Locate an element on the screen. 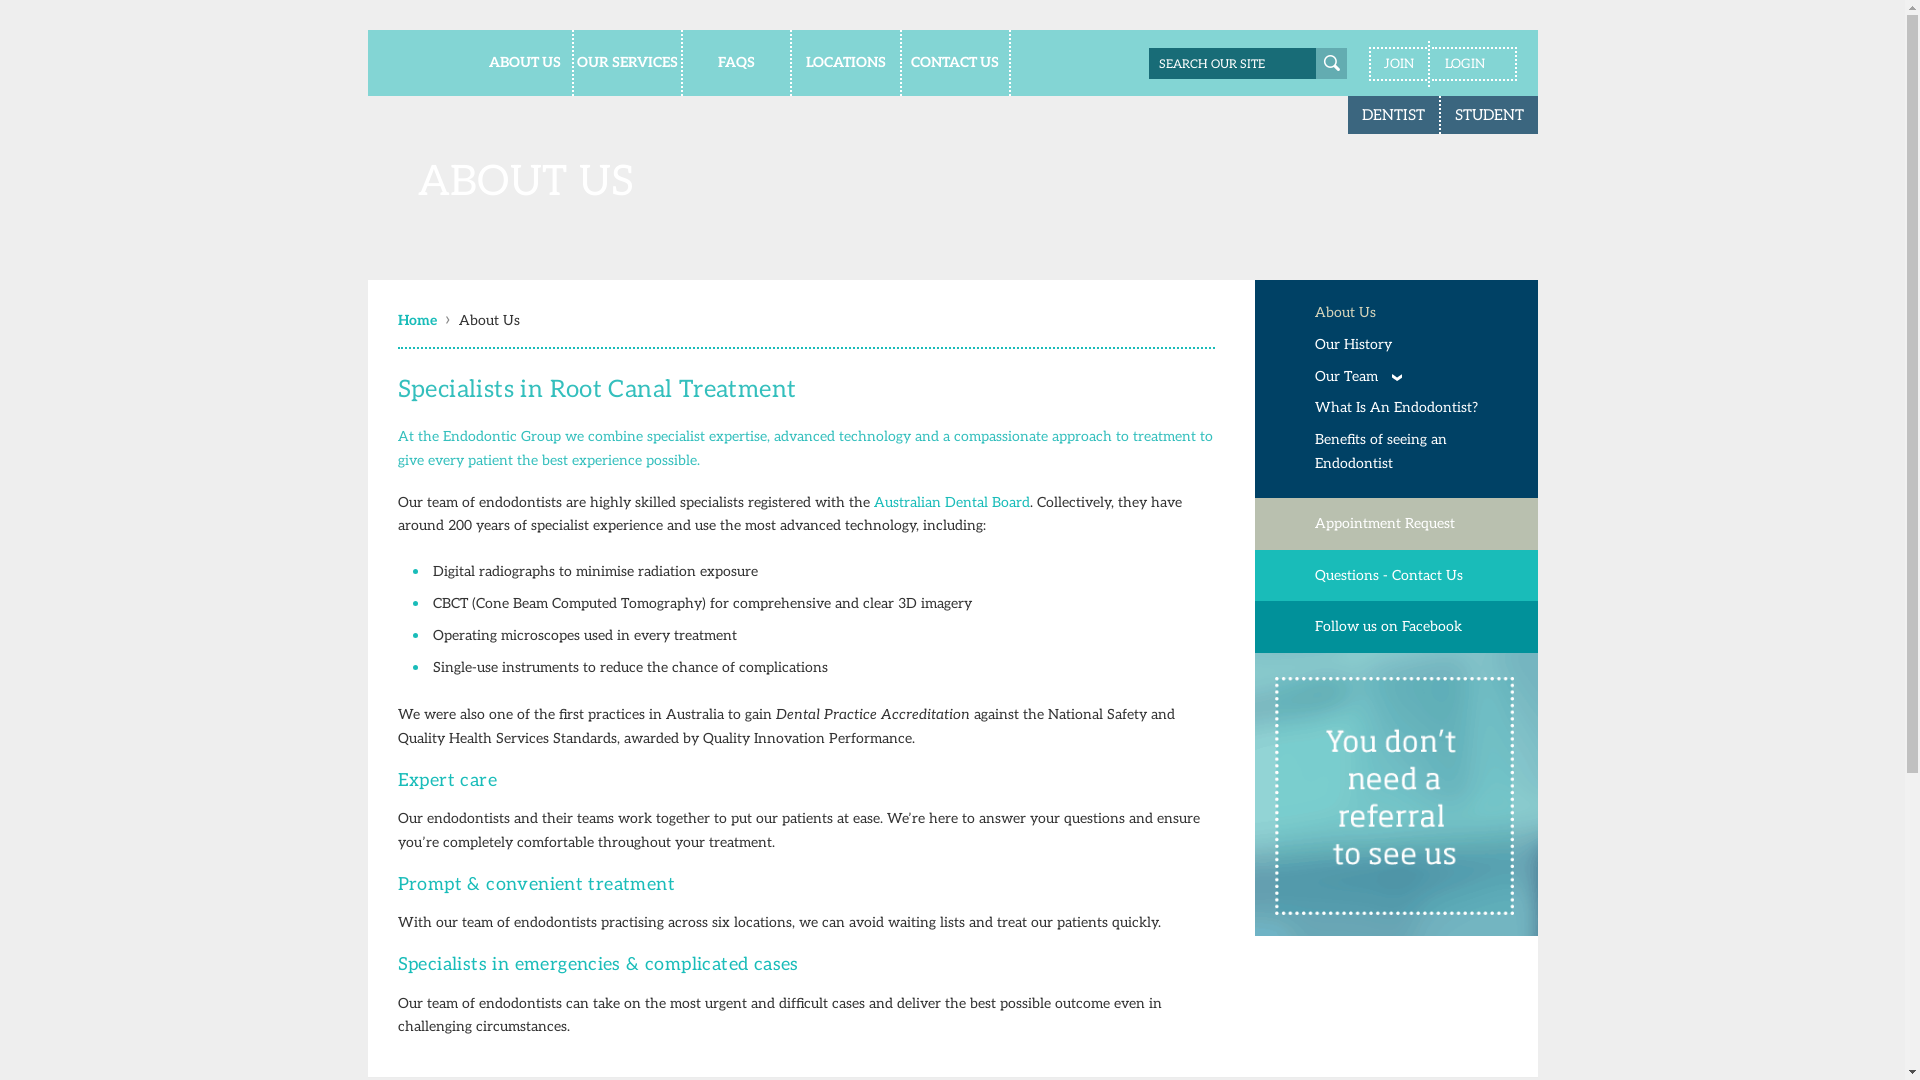 The image size is (1920, 1080). STUDENT is located at coordinates (1488, 115).